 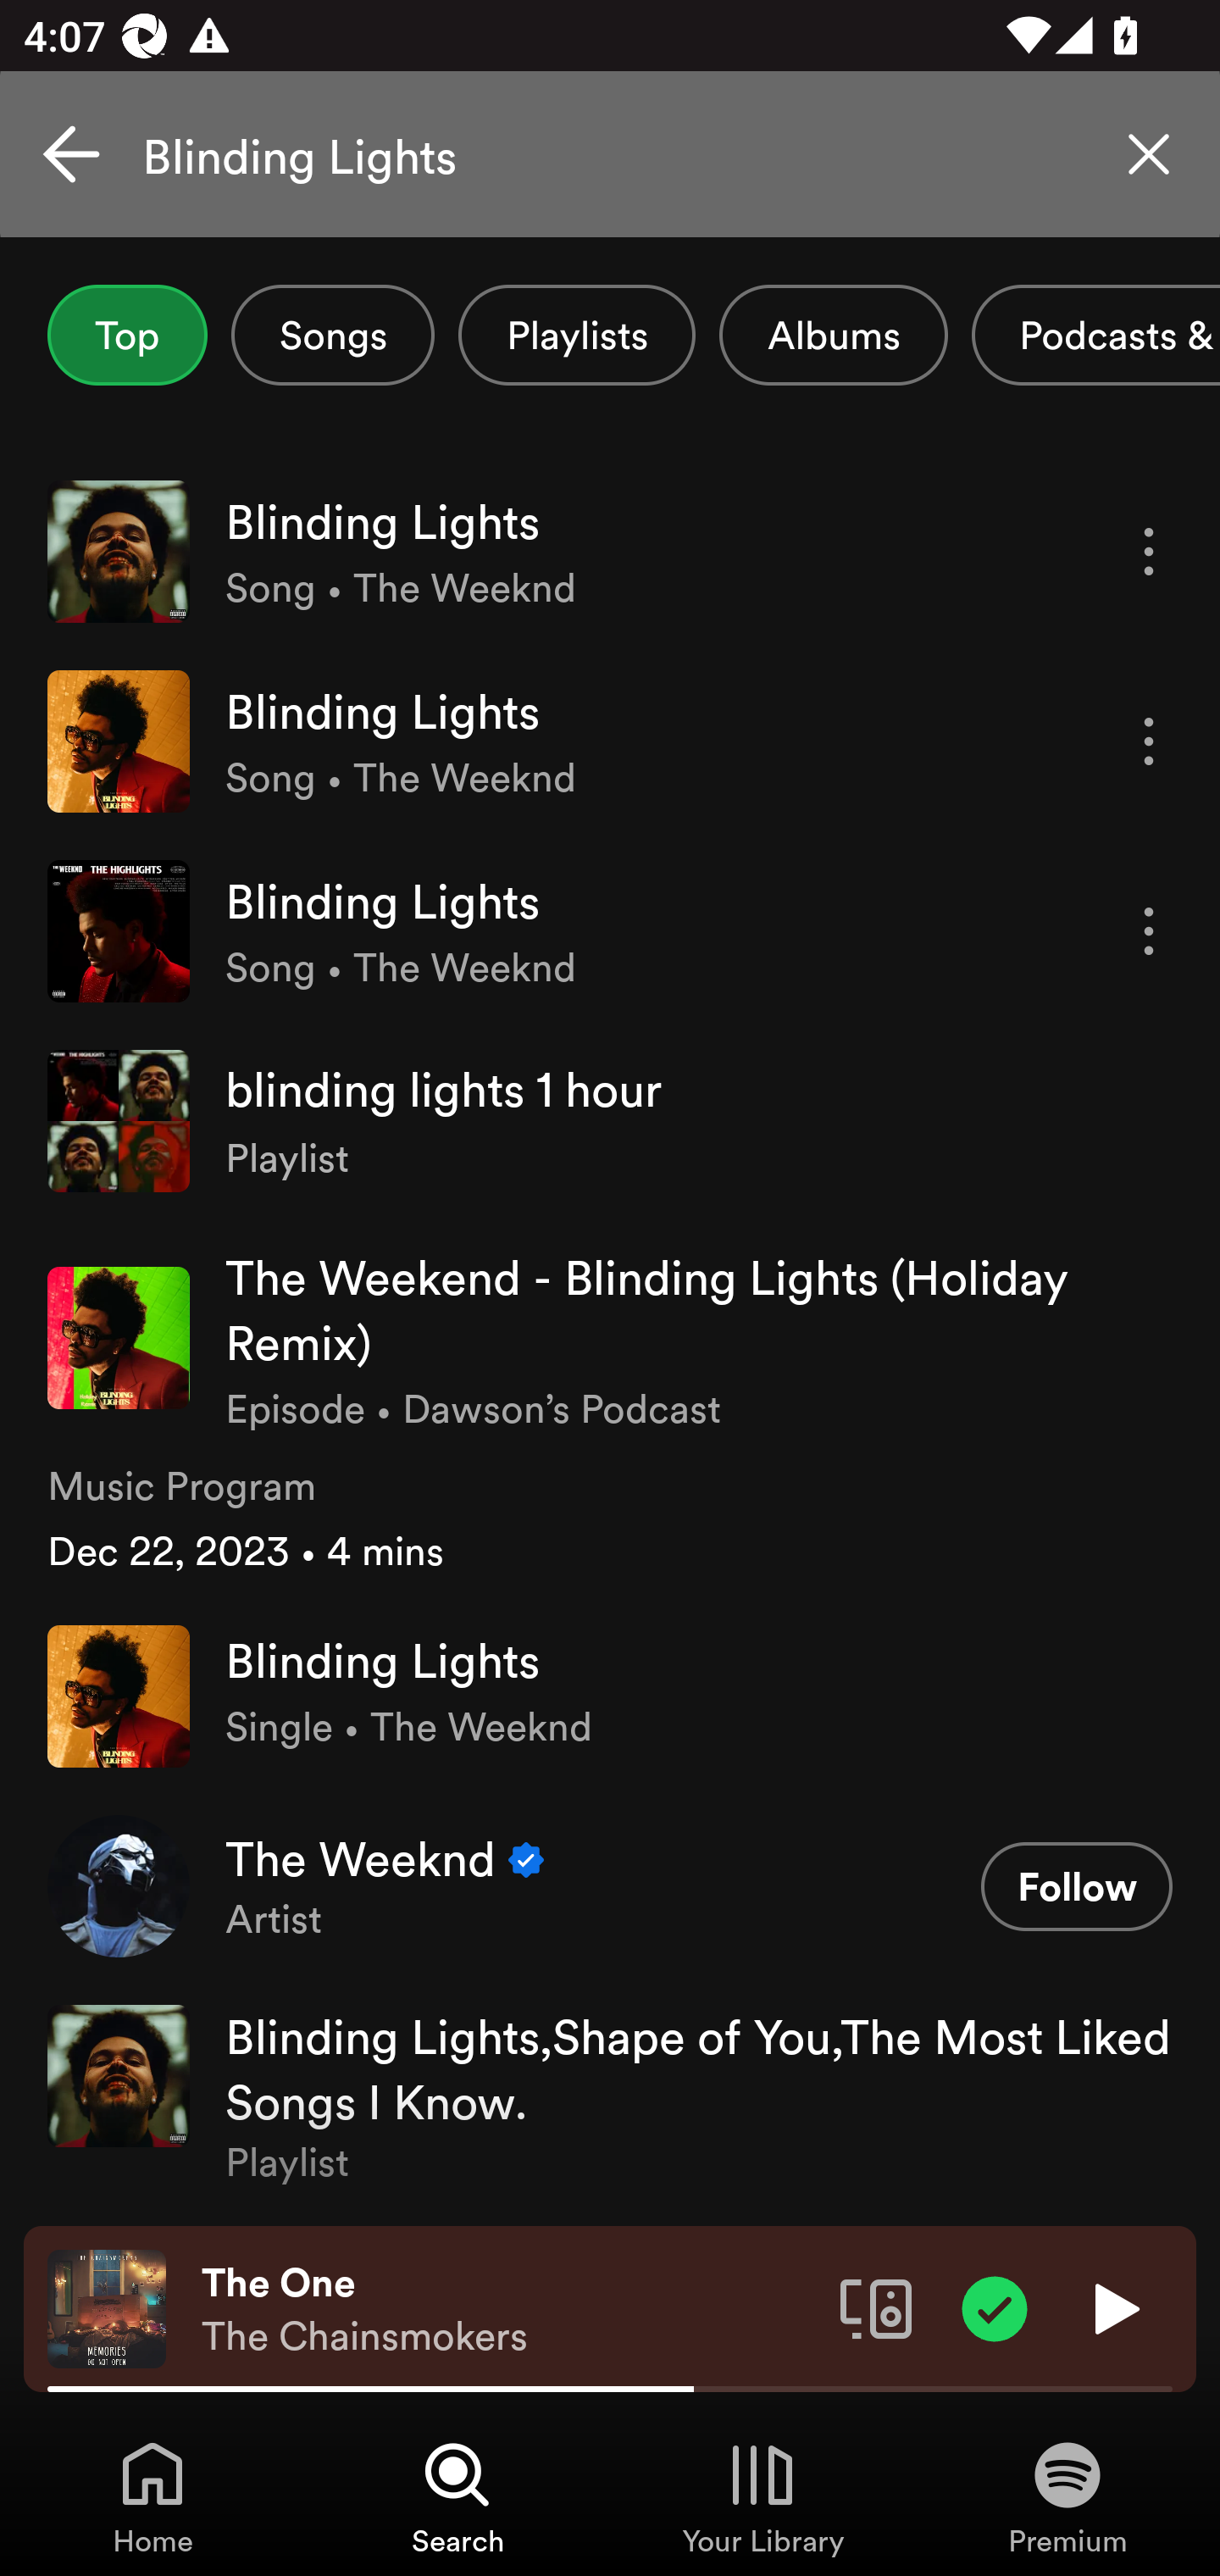 What do you see at coordinates (610, 1696) in the screenshot?
I see `Blinding Lights Single • The Weeknd` at bounding box center [610, 1696].